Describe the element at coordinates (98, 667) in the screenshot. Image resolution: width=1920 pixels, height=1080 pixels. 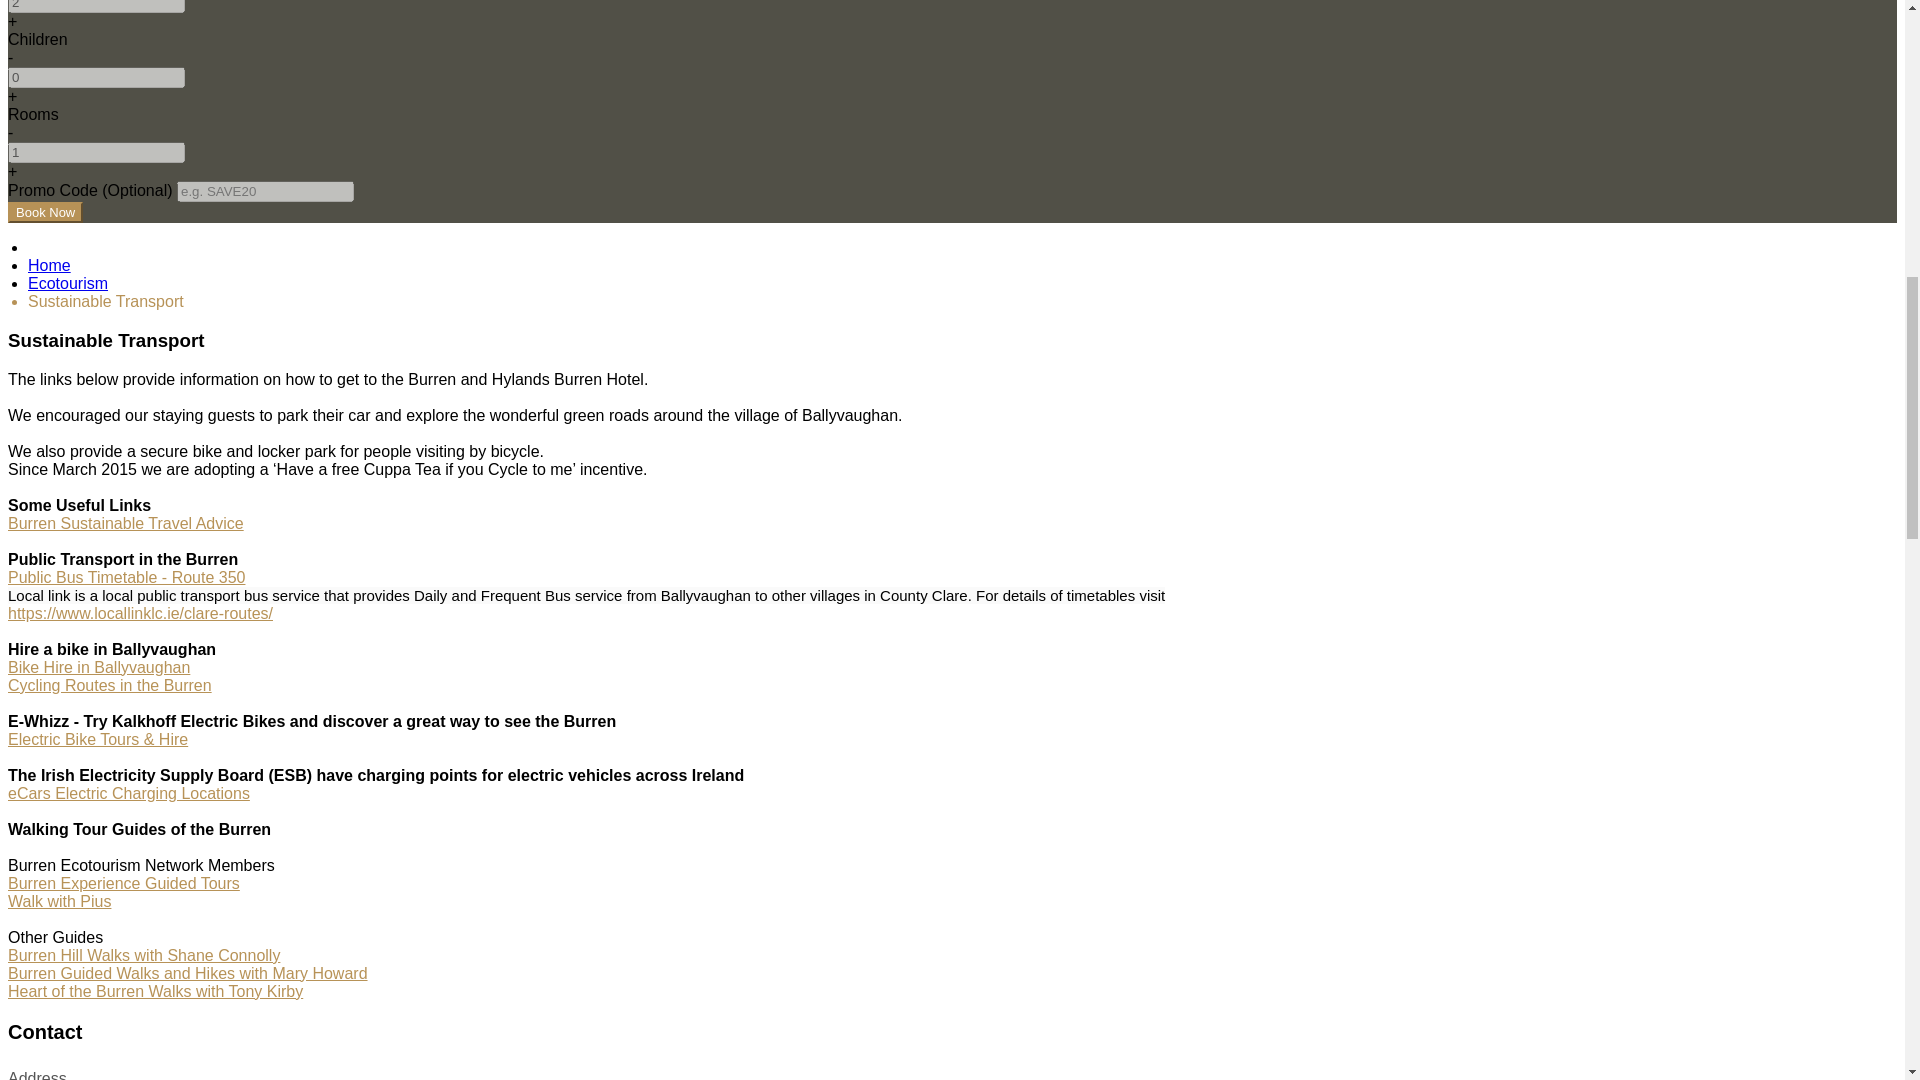
I see `Bike Hire in Ballyvaughan` at that location.